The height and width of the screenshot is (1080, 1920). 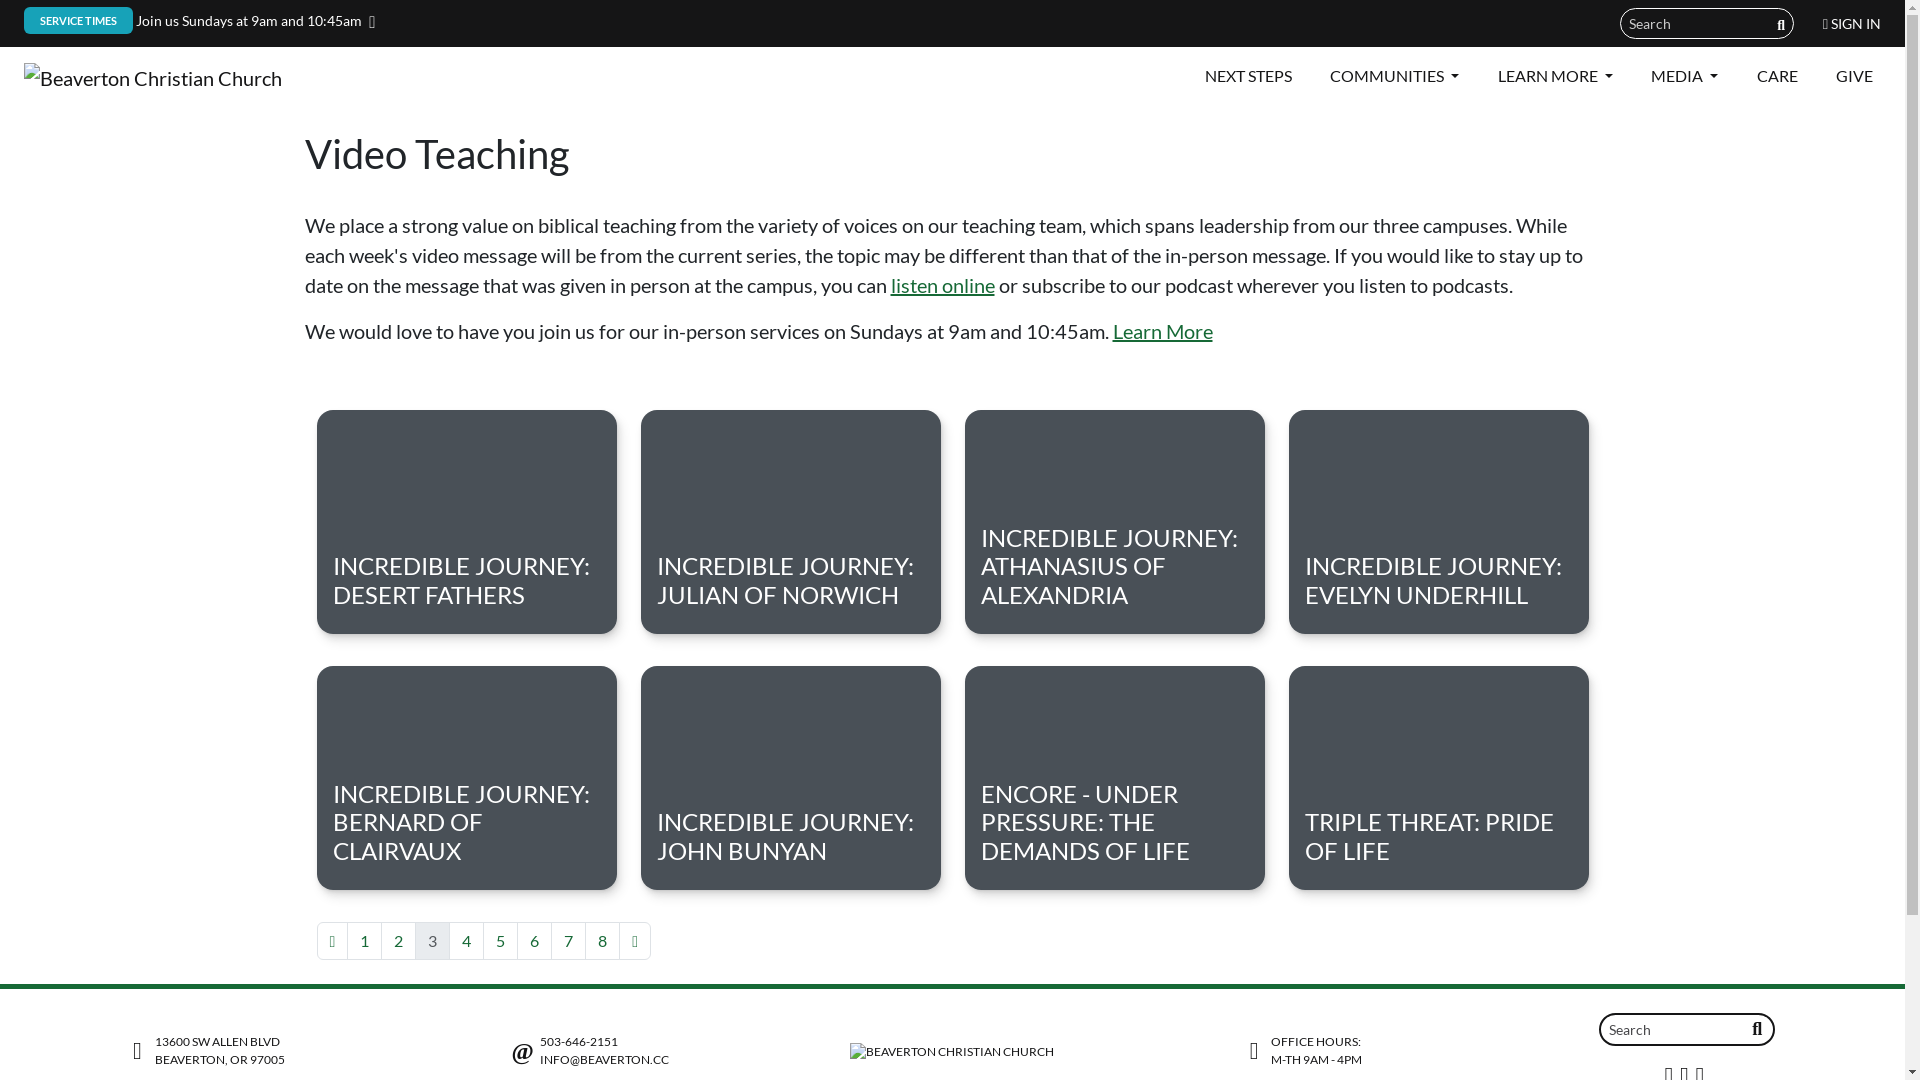 What do you see at coordinates (790, 522) in the screenshot?
I see `INCREDIBLE JOURNEY: JULIAN OF NORWICH` at bounding box center [790, 522].